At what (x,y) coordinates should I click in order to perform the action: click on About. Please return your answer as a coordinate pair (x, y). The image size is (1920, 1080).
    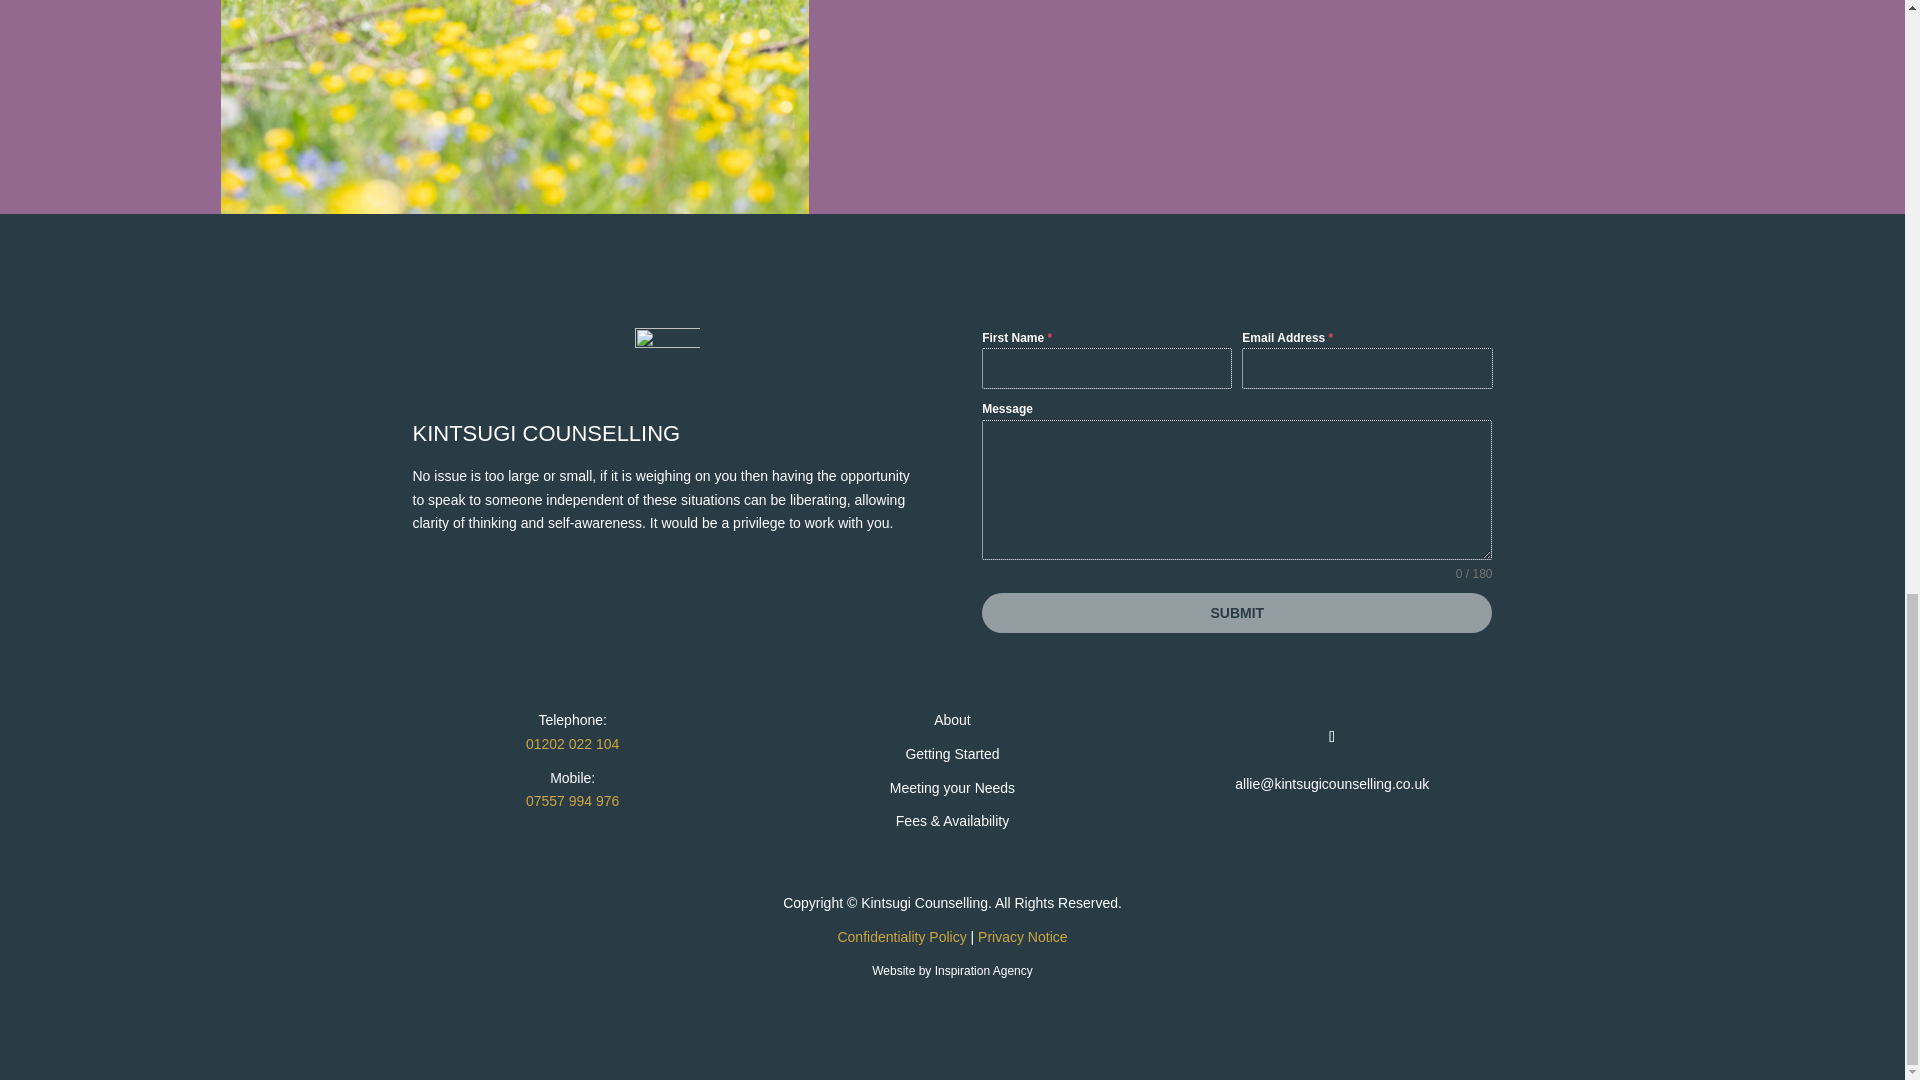
    Looking at the image, I should click on (952, 719).